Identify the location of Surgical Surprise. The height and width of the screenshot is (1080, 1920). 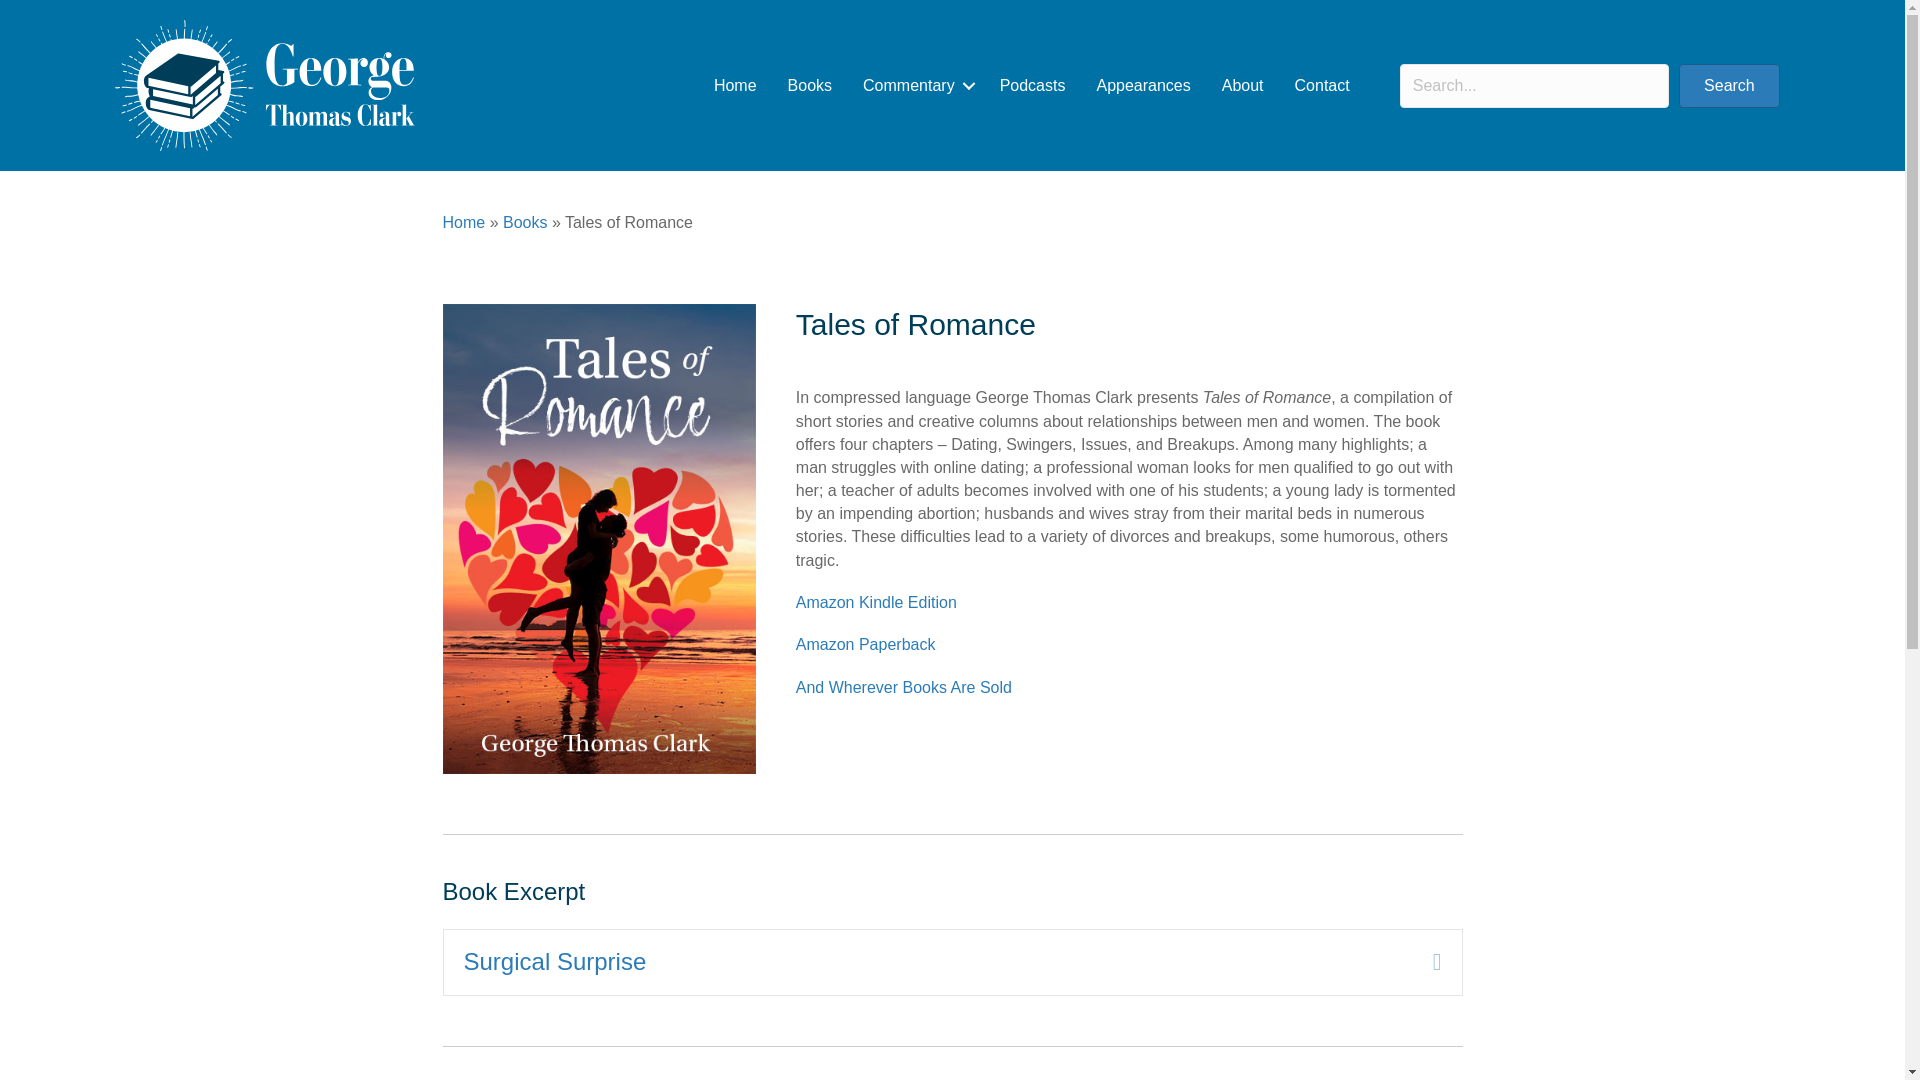
(934, 962).